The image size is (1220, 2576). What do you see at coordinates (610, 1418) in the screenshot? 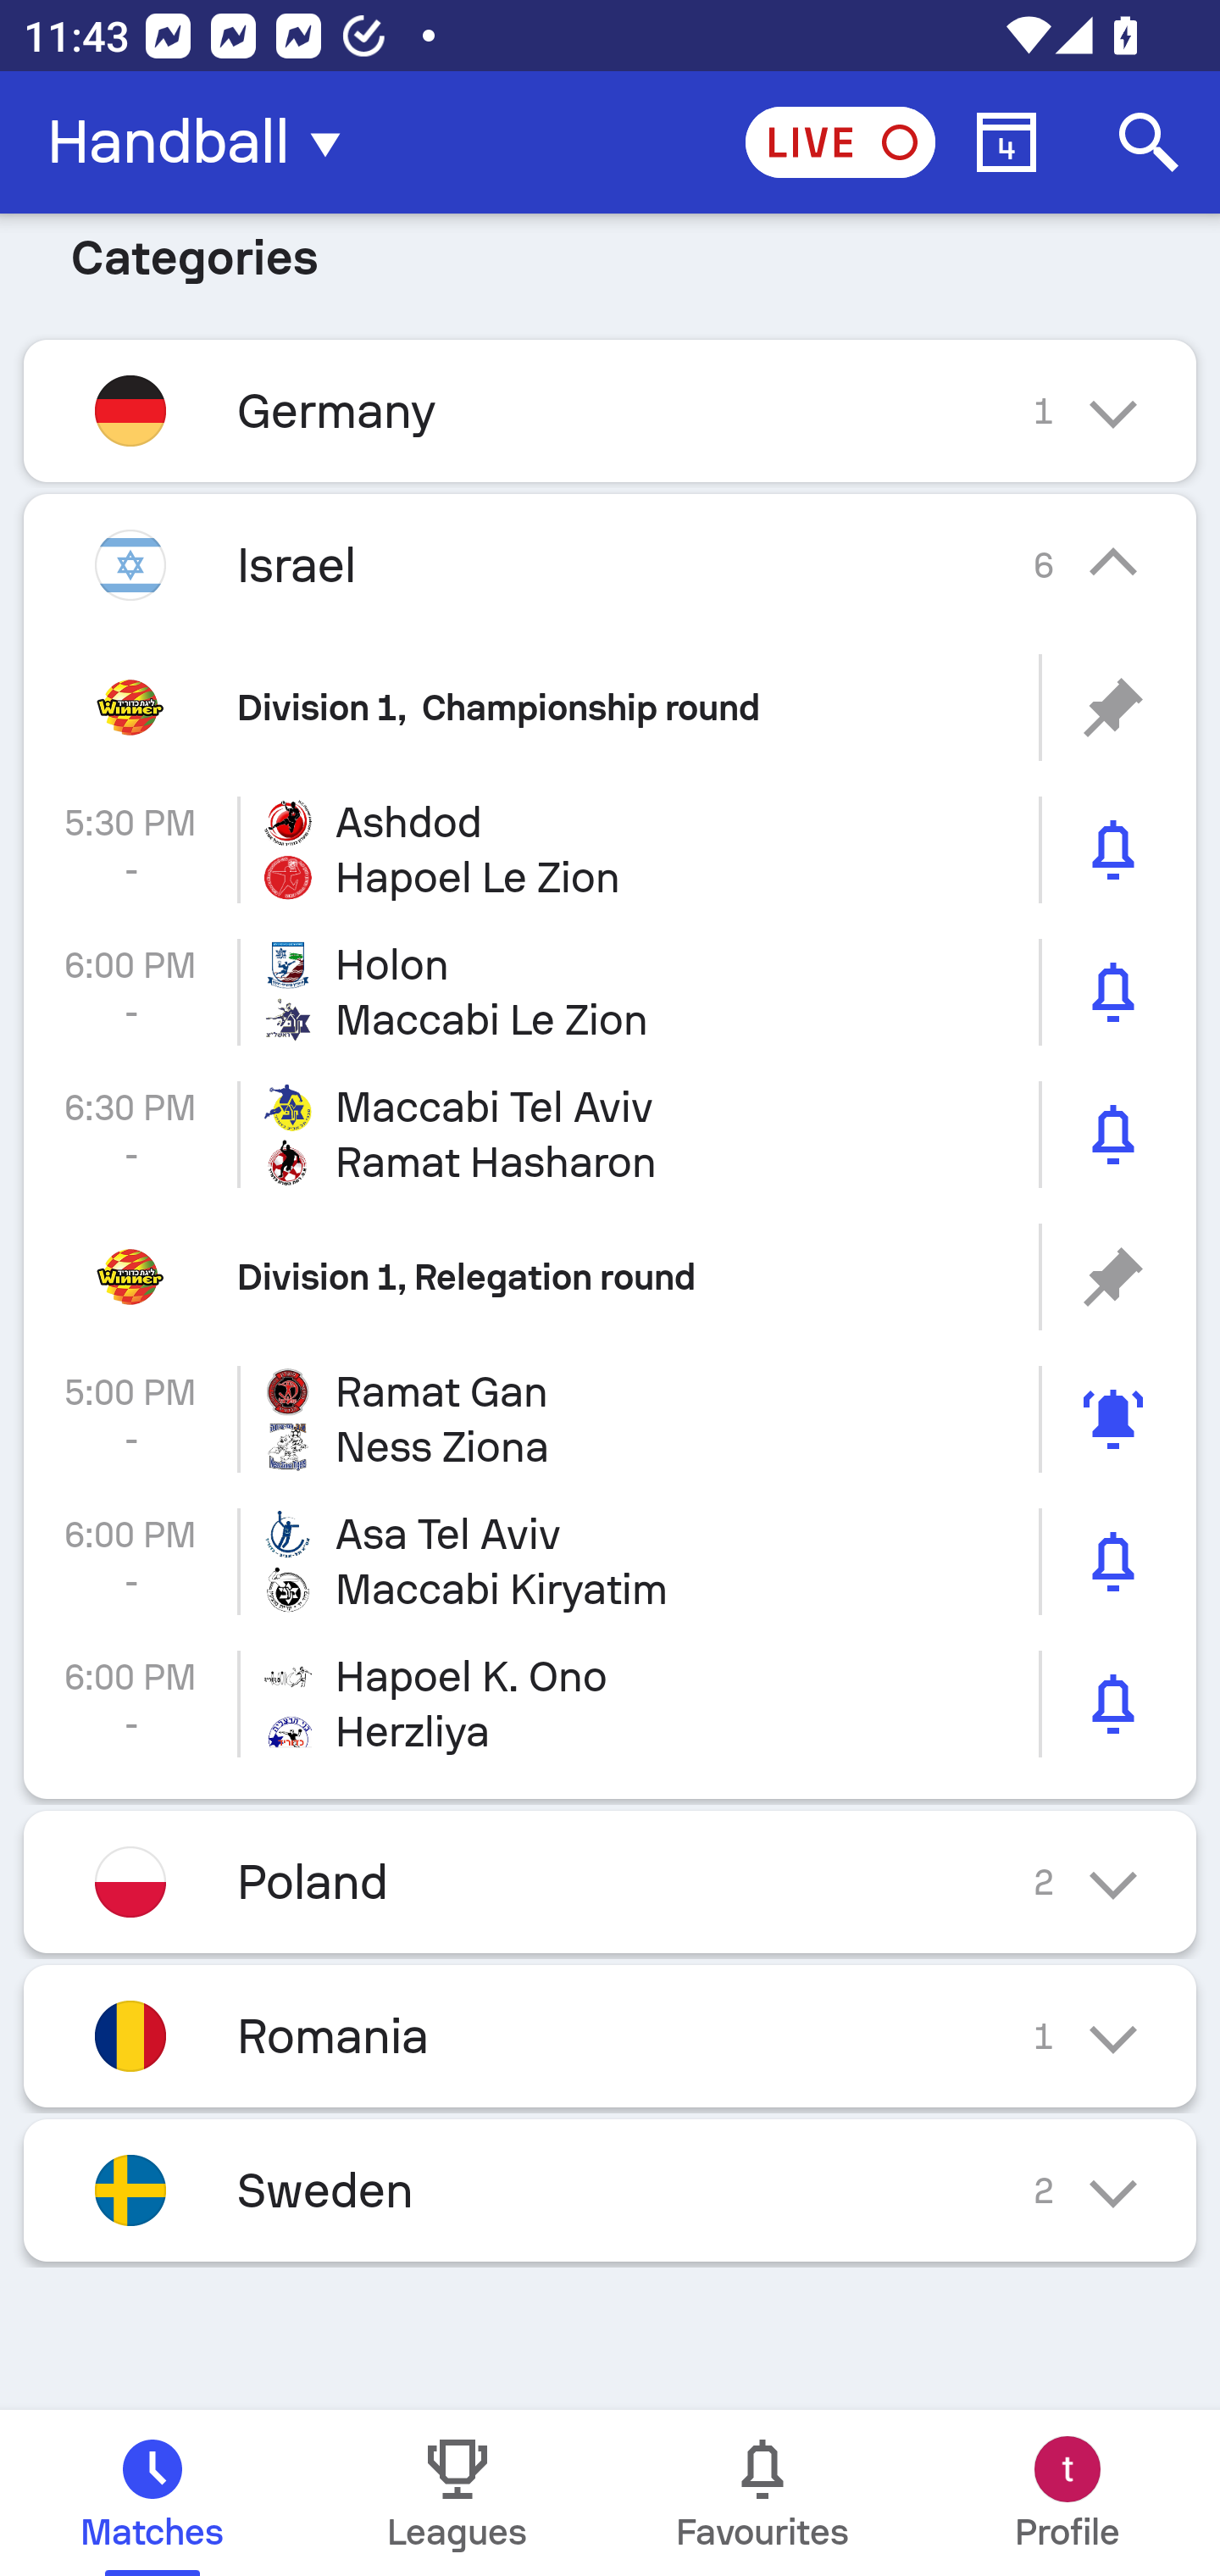
I see `5:00 PM - Ramat Gan Ness Ziona` at bounding box center [610, 1418].